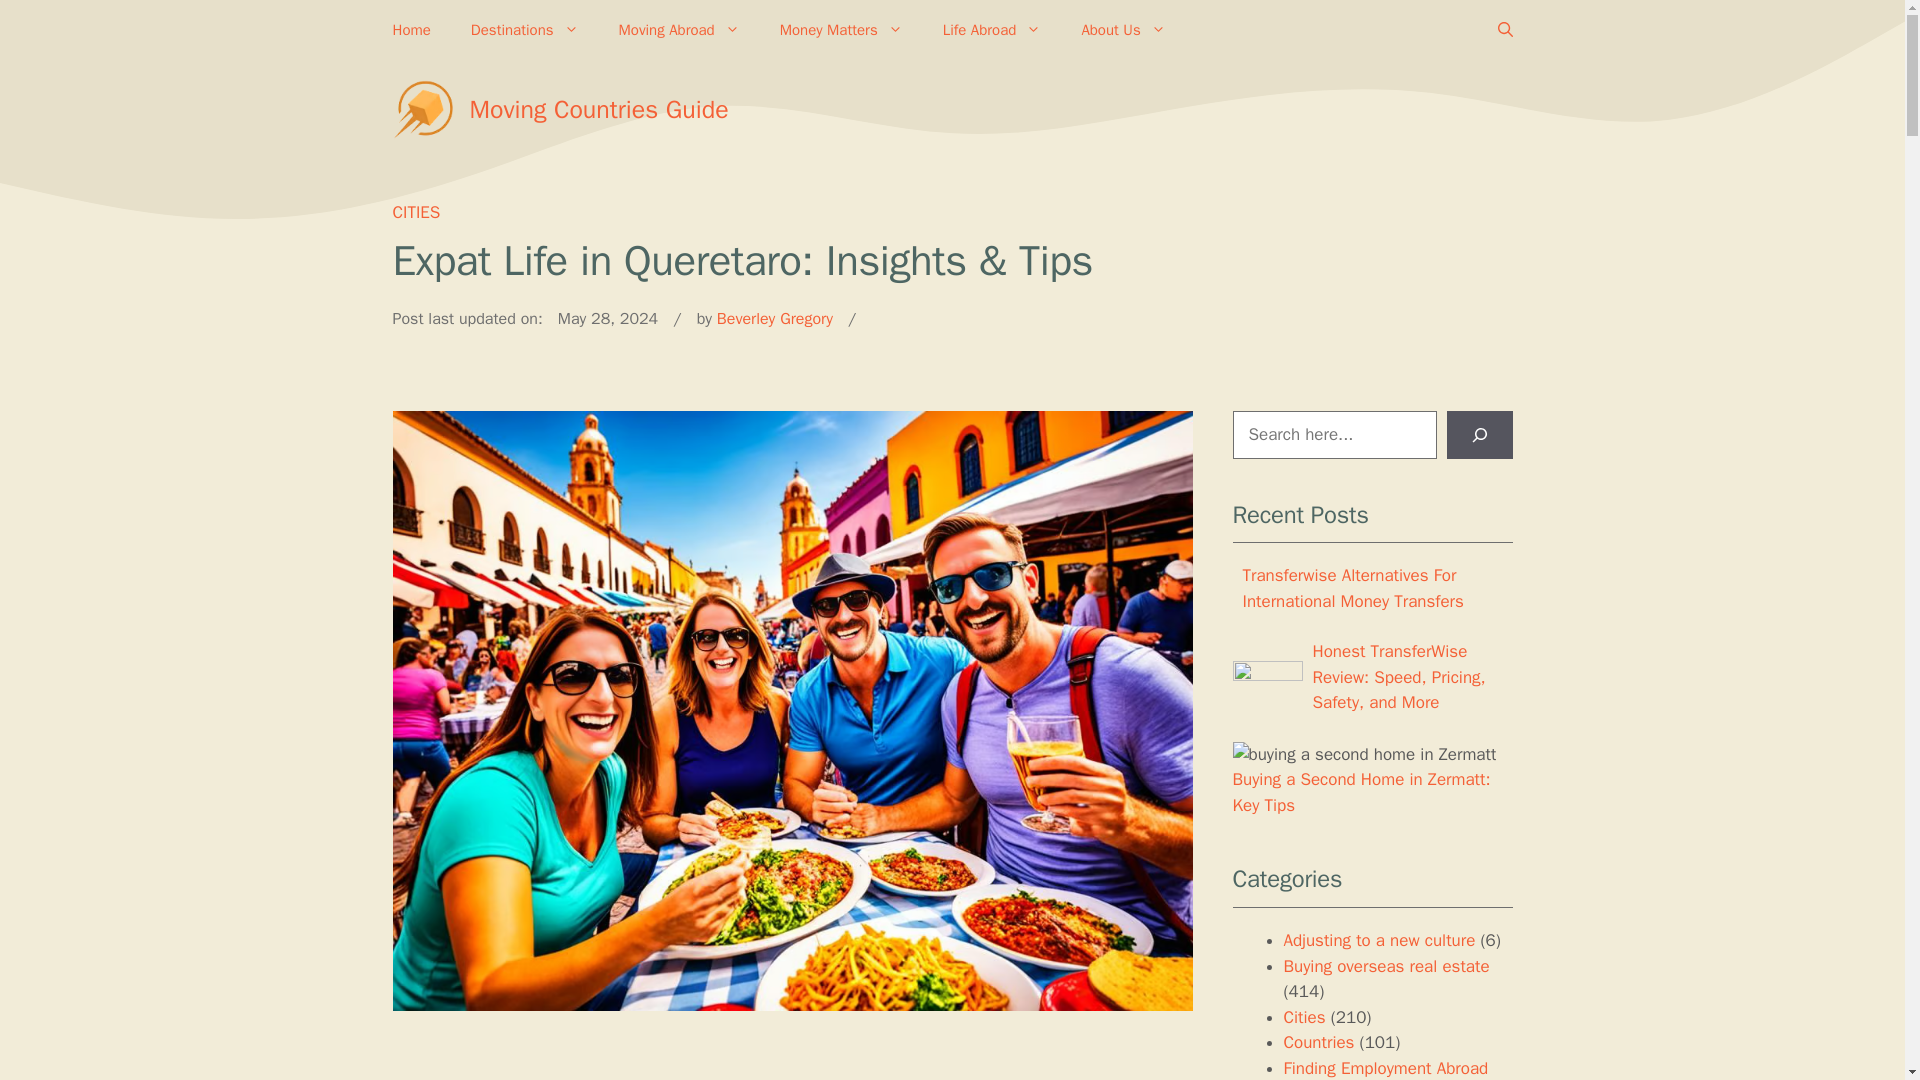 The height and width of the screenshot is (1080, 1920). I want to click on Money Matters, so click(842, 30).